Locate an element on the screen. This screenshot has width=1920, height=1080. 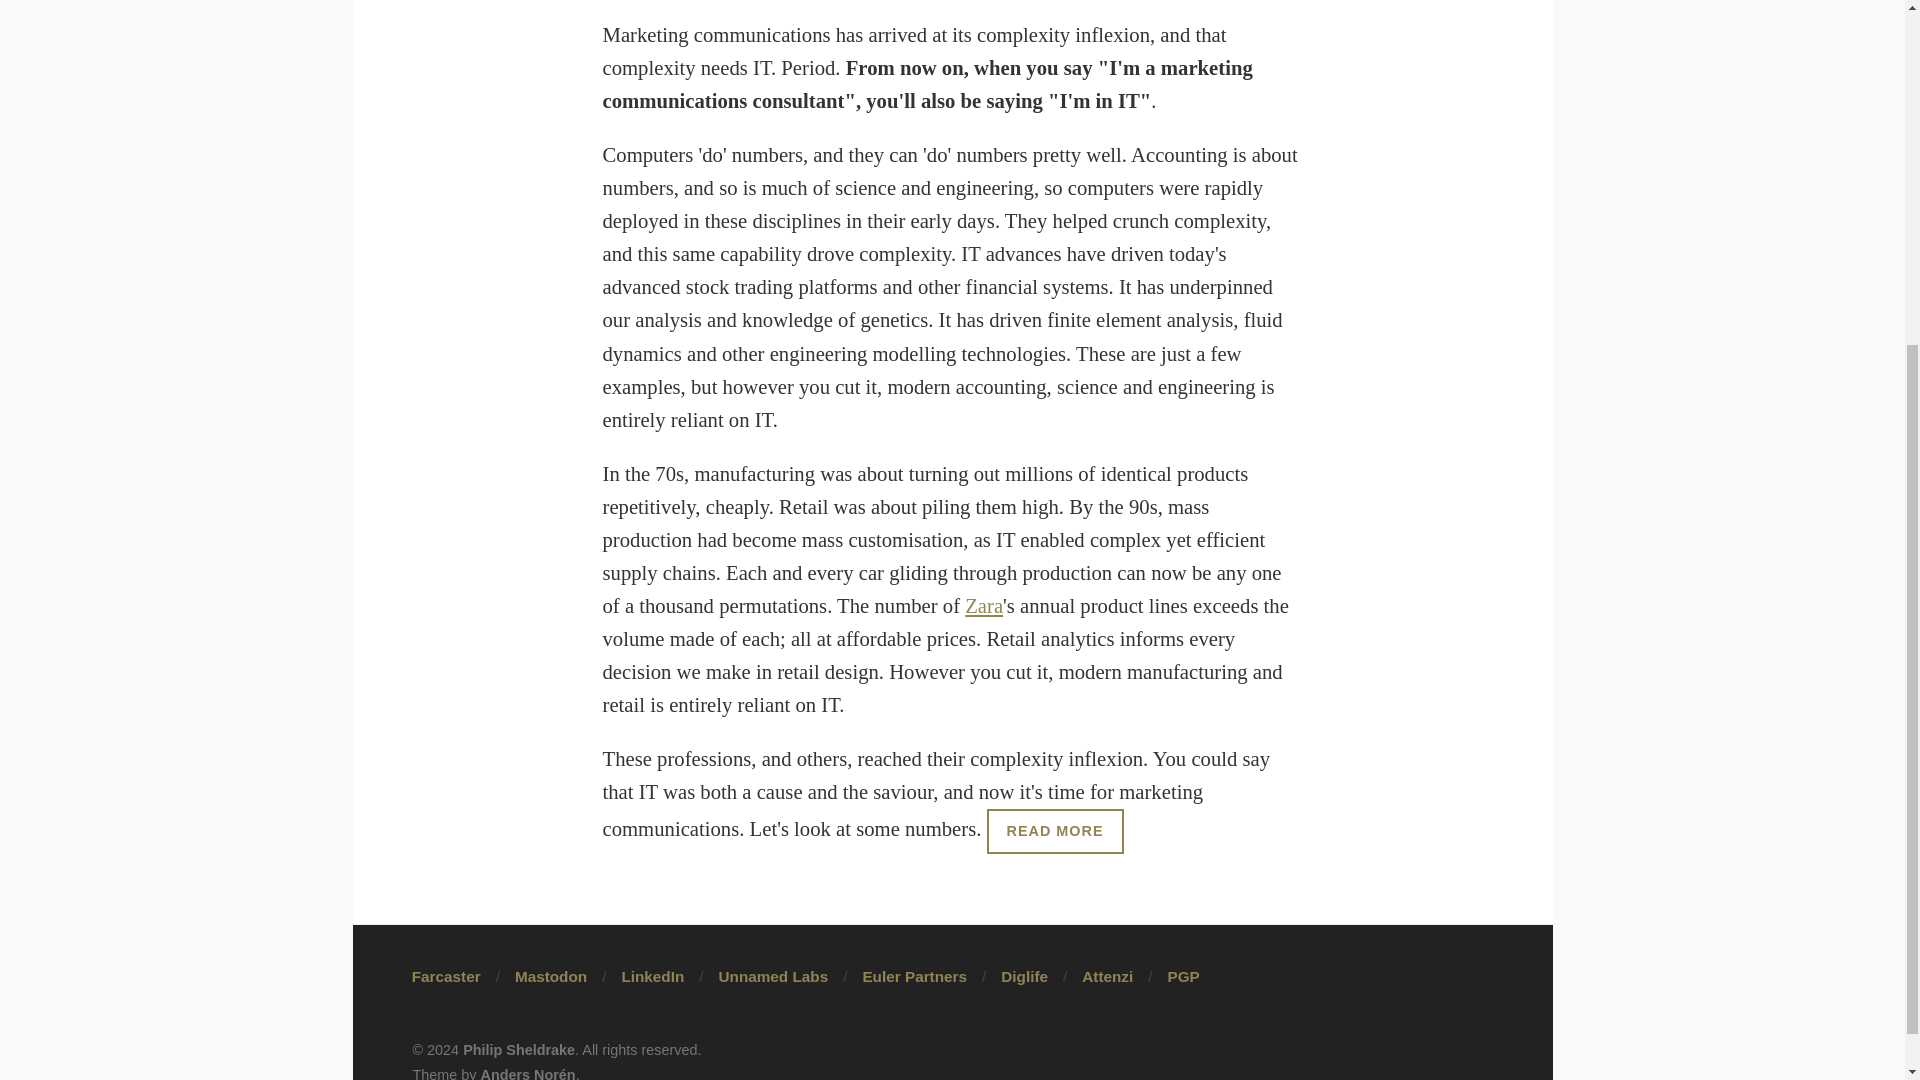
Zara is located at coordinates (984, 606).